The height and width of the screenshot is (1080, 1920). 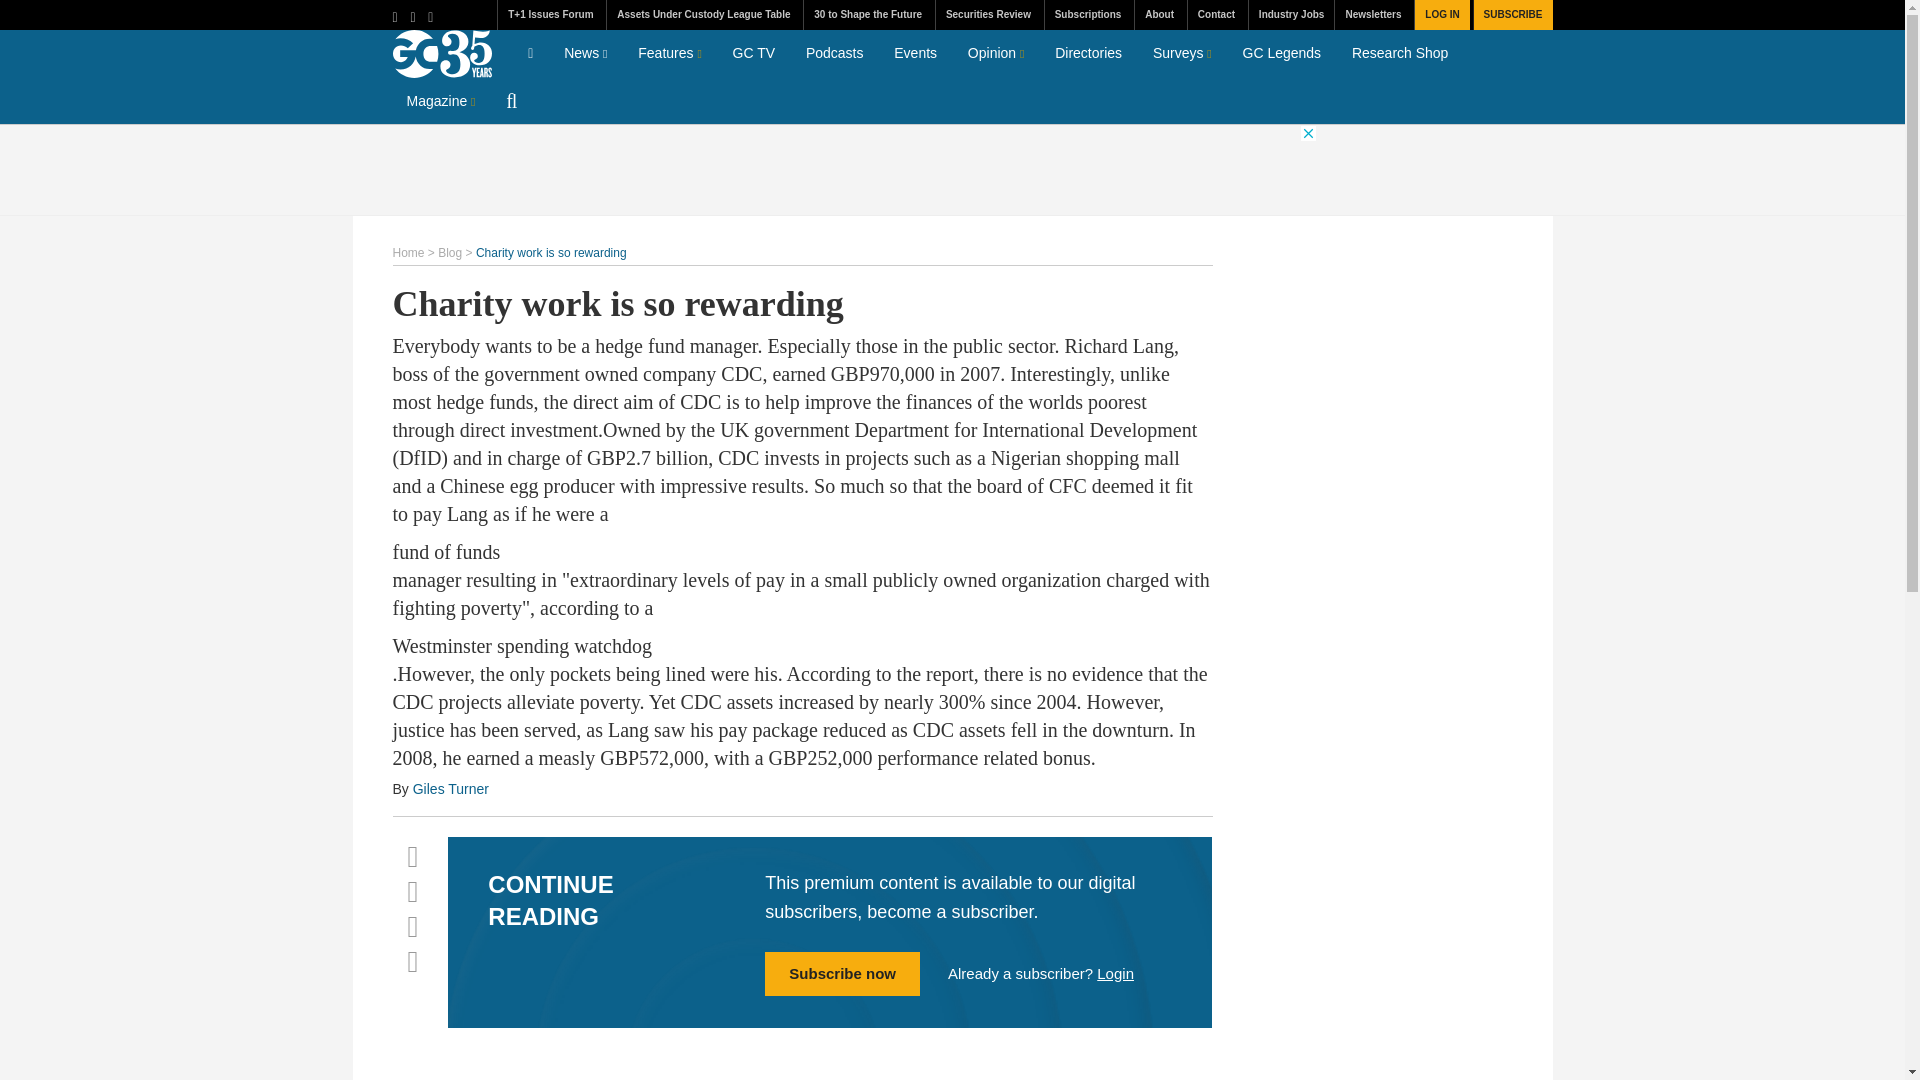 What do you see at coordinates (450, 253) in the screenshot?
I see `Go to Blog.` at bounding box center [450, 253].